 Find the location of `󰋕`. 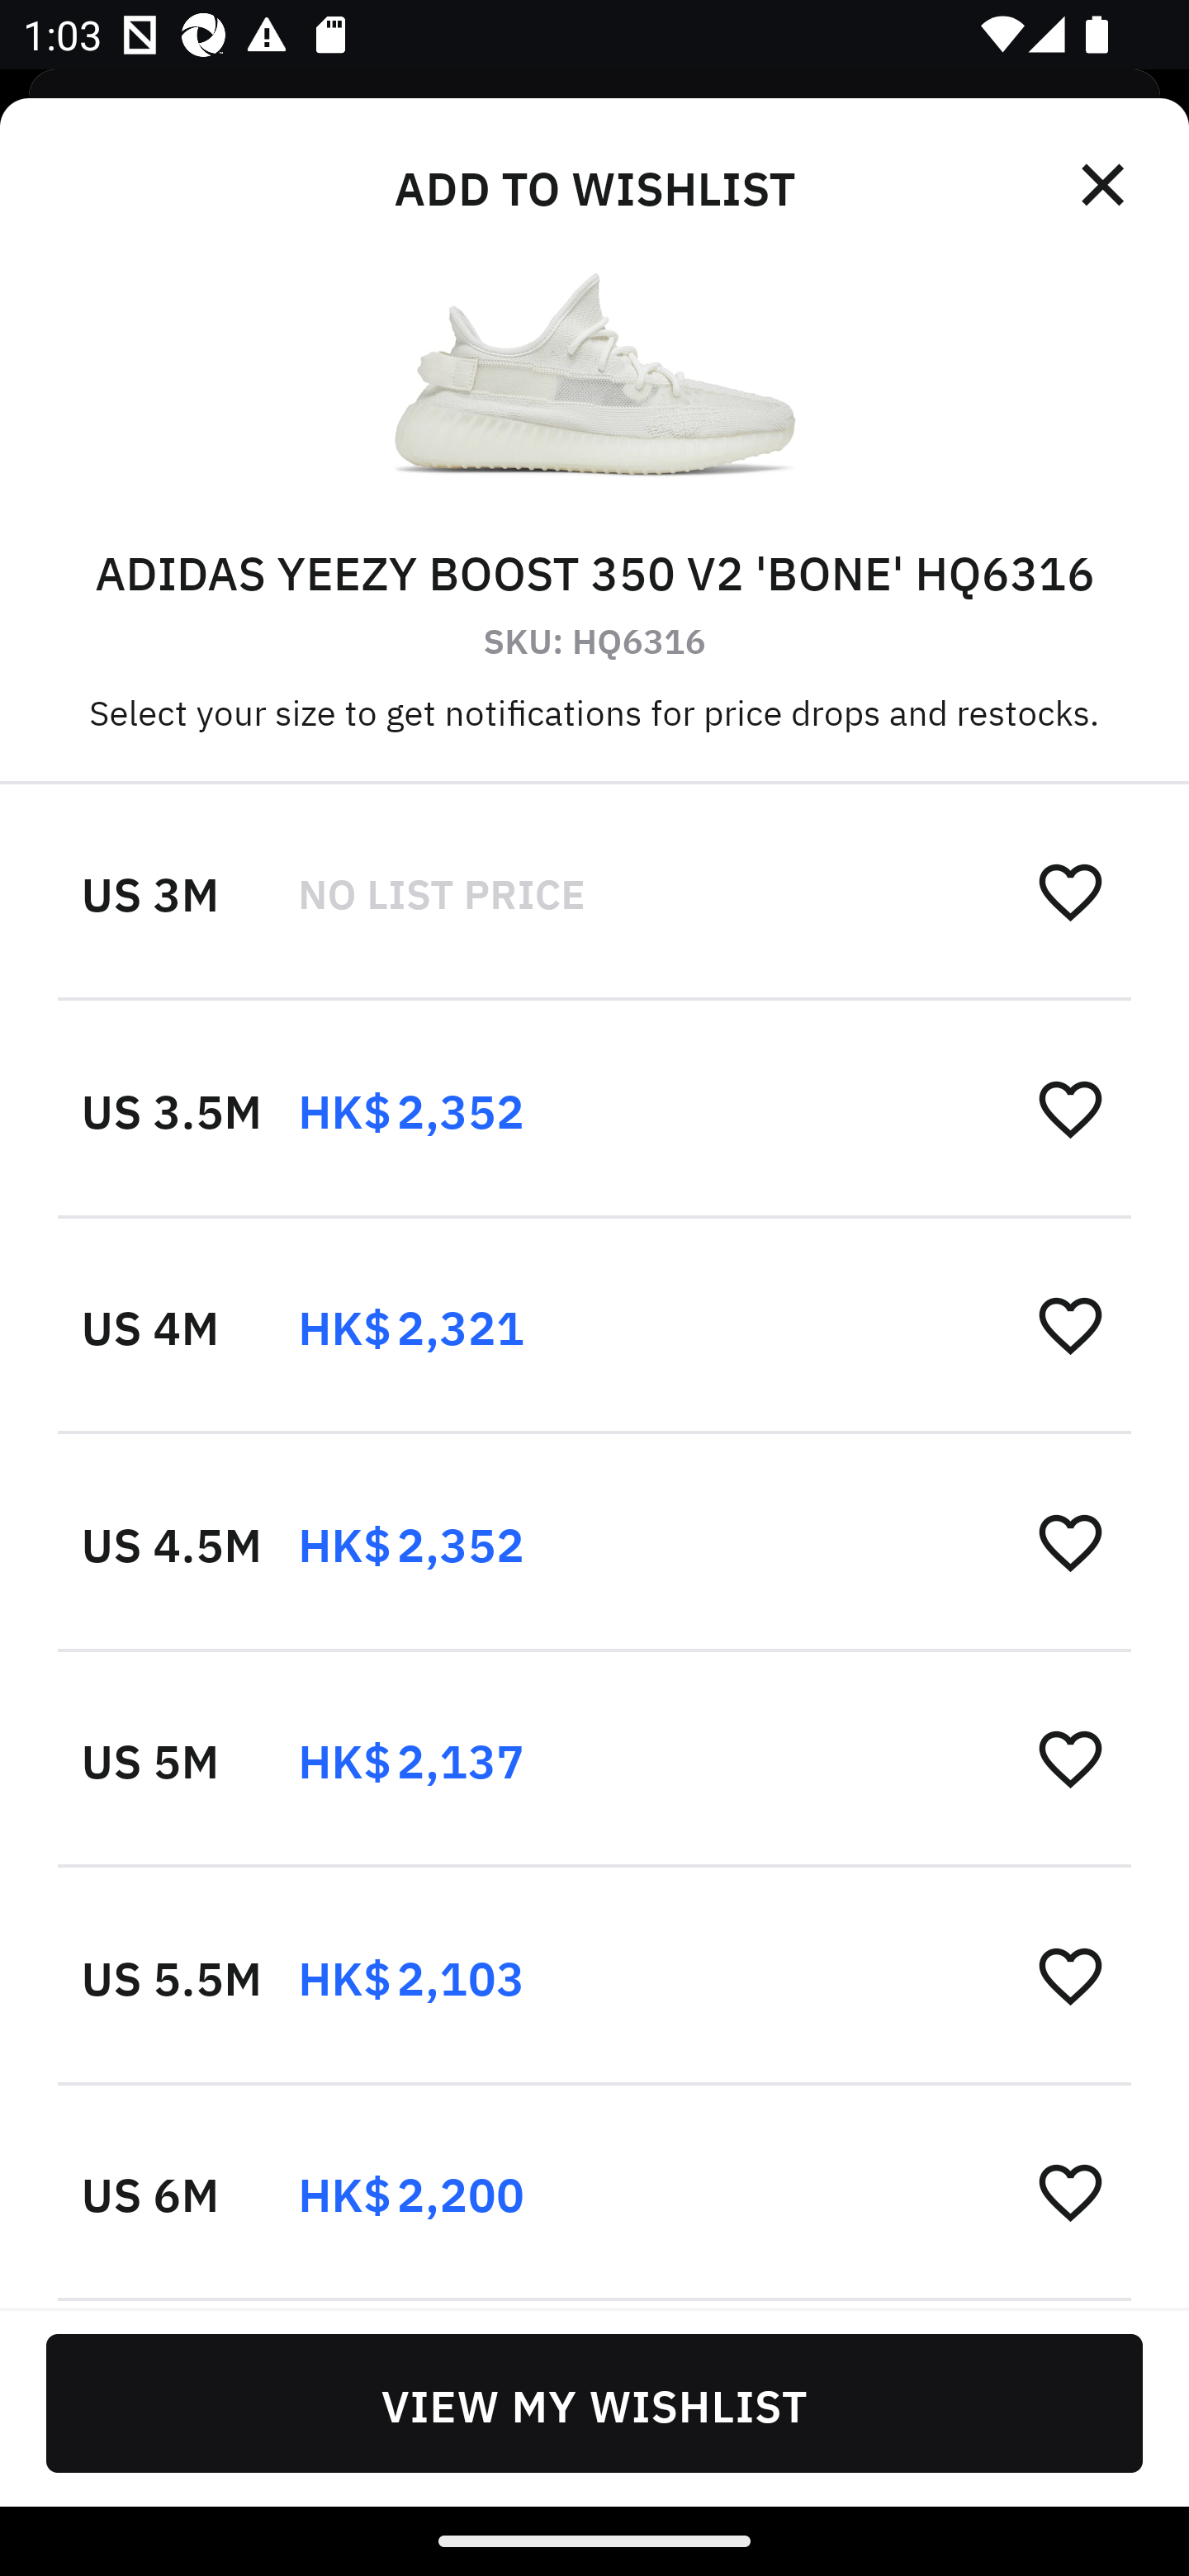

󰋕 is located at coordinates (1070, 1108).